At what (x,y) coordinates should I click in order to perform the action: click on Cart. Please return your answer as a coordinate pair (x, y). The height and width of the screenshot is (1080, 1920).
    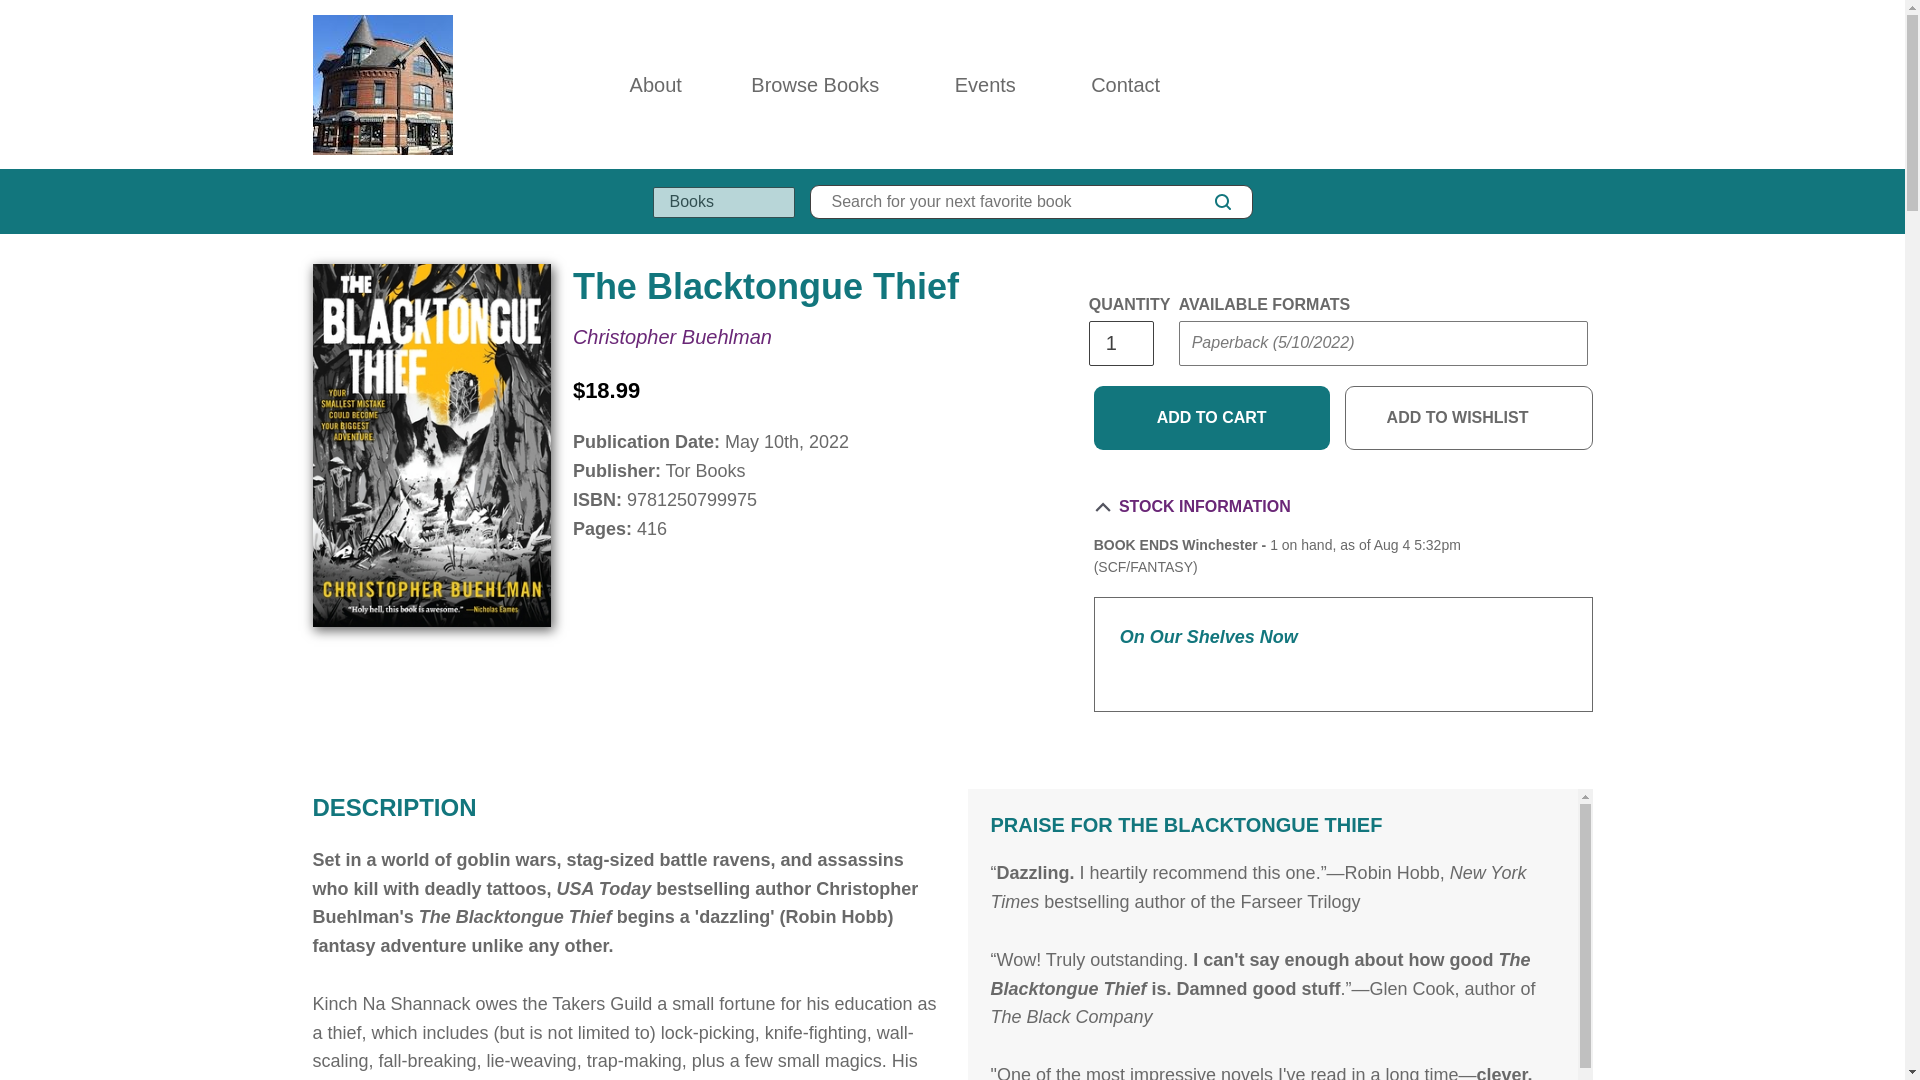
    Looking at the image, I should click on (1582, 84).